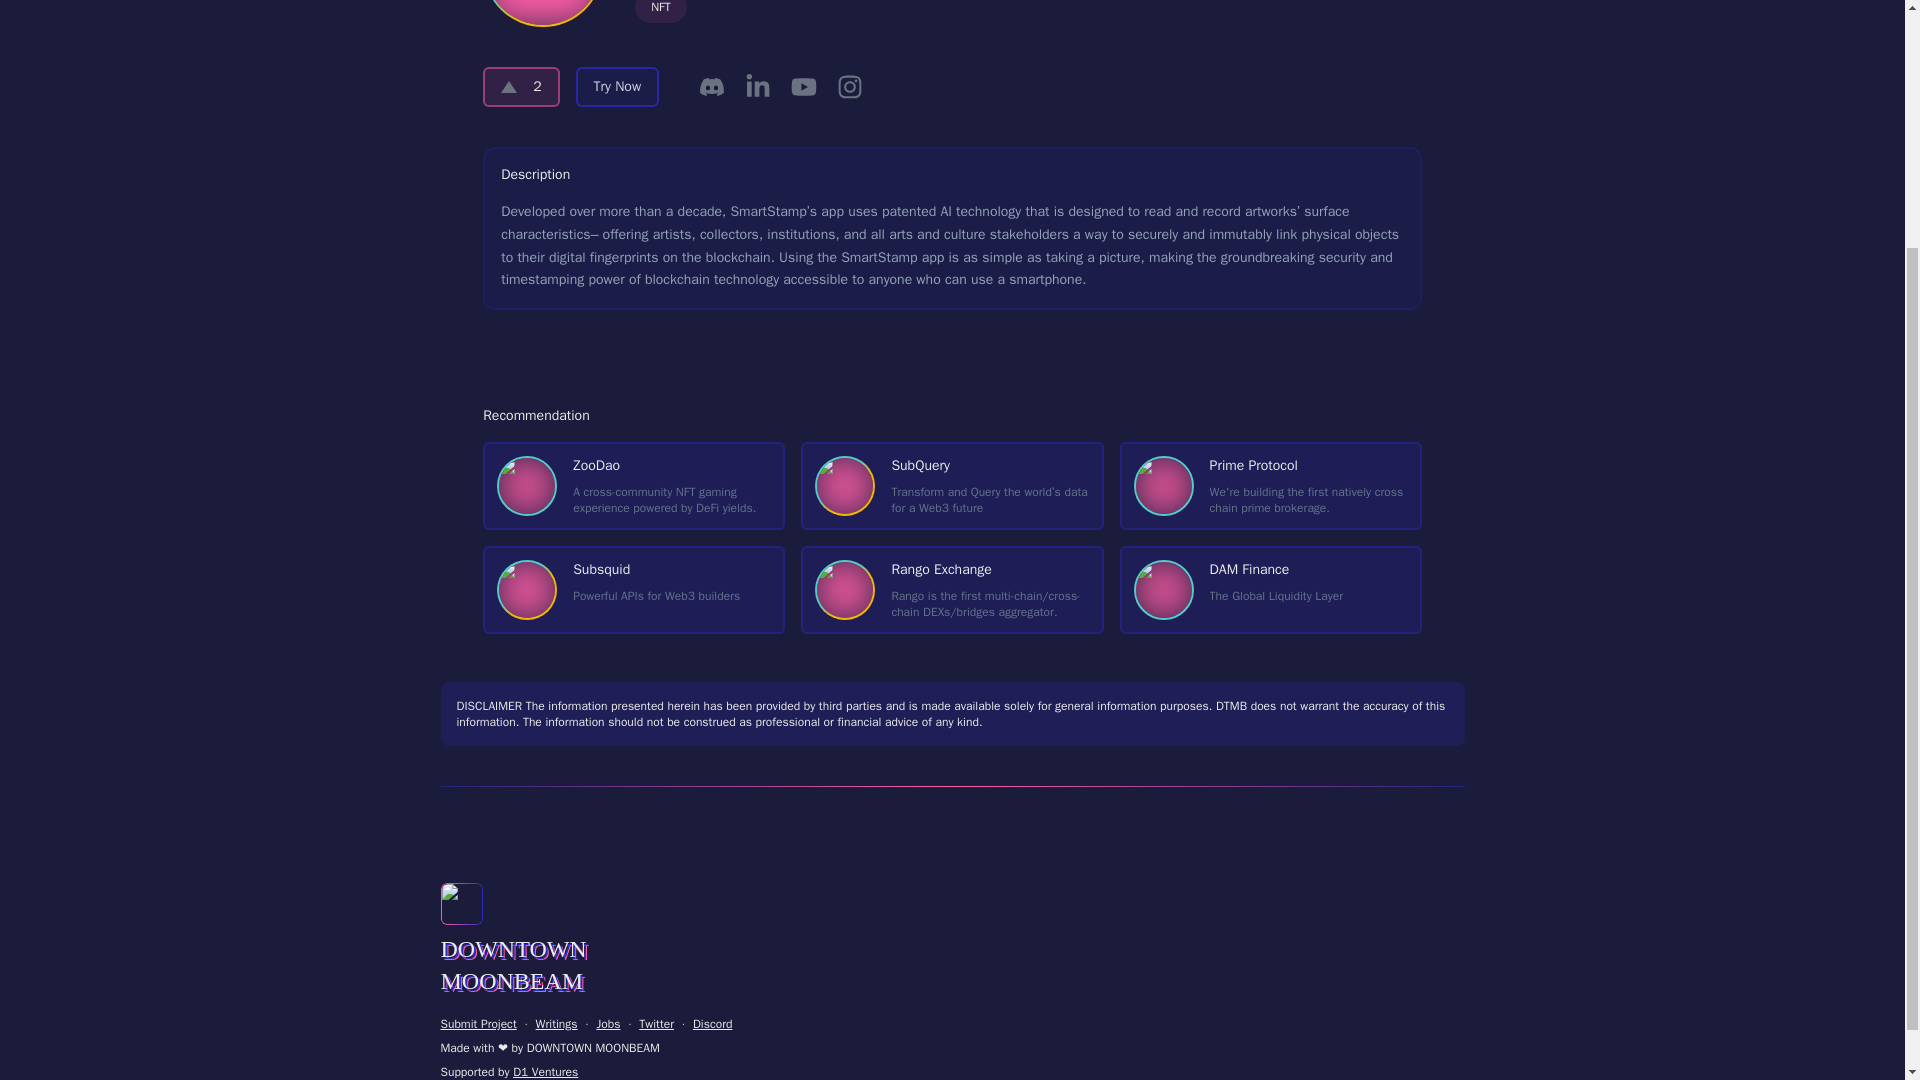 This screenshot has width=1920, height=1080. I want to click on Jobs, so click(478, 1024).